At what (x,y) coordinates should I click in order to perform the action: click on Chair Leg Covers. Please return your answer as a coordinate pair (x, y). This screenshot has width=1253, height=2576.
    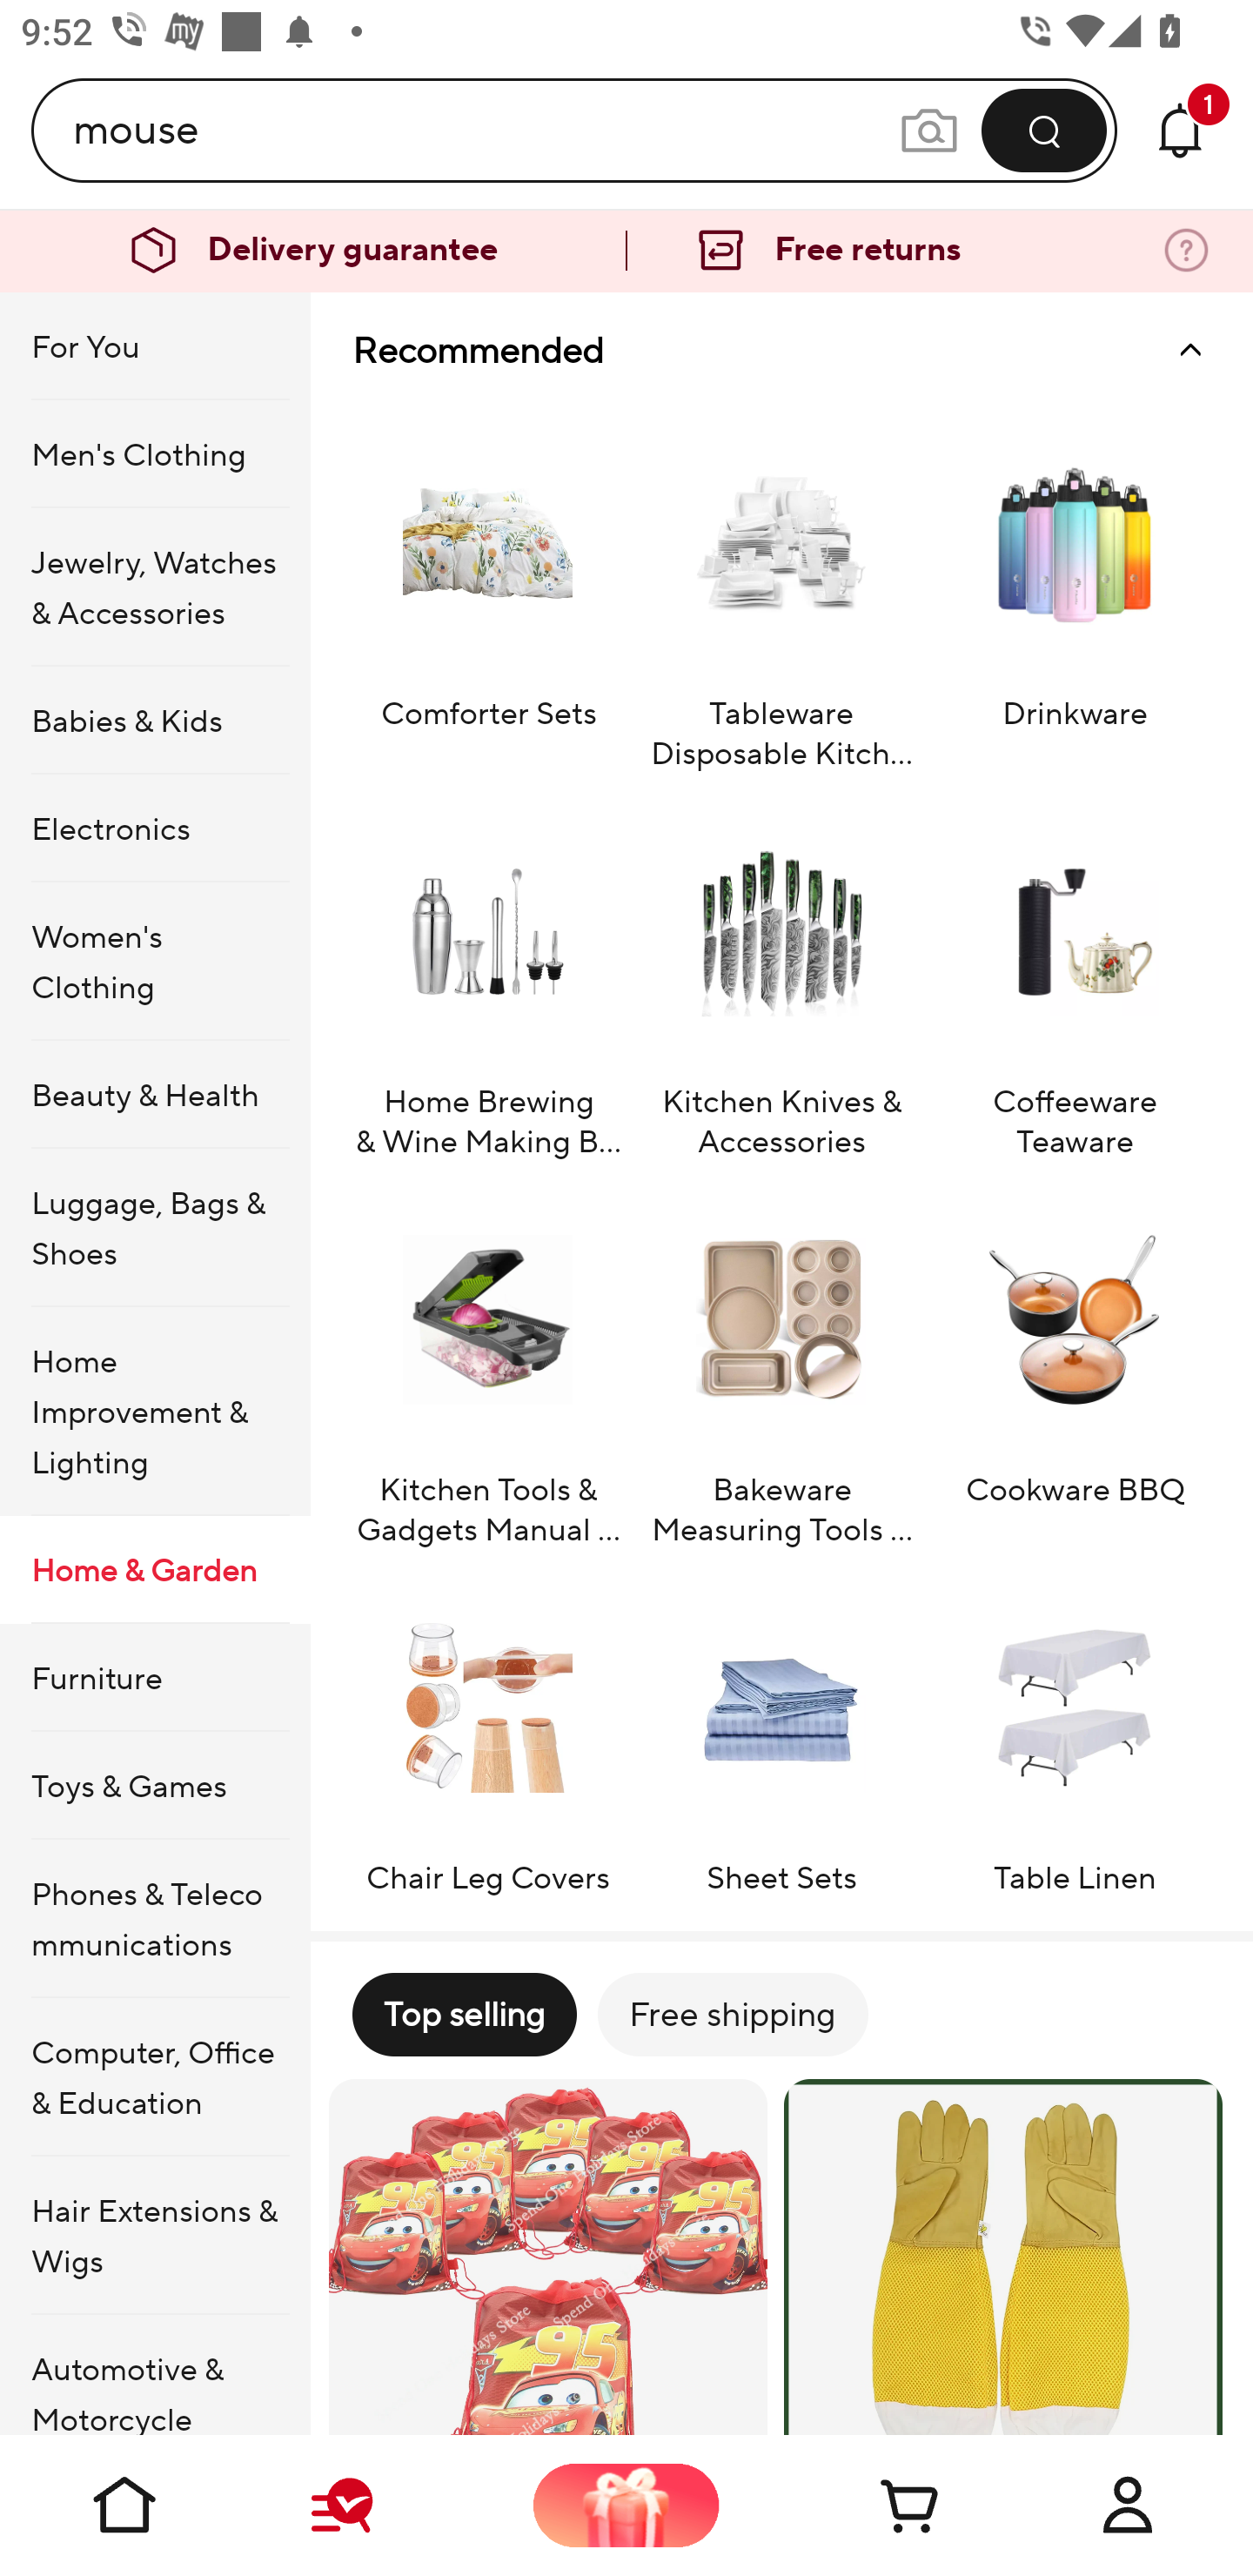
    Looking at the image, I should click on (487, 1735).